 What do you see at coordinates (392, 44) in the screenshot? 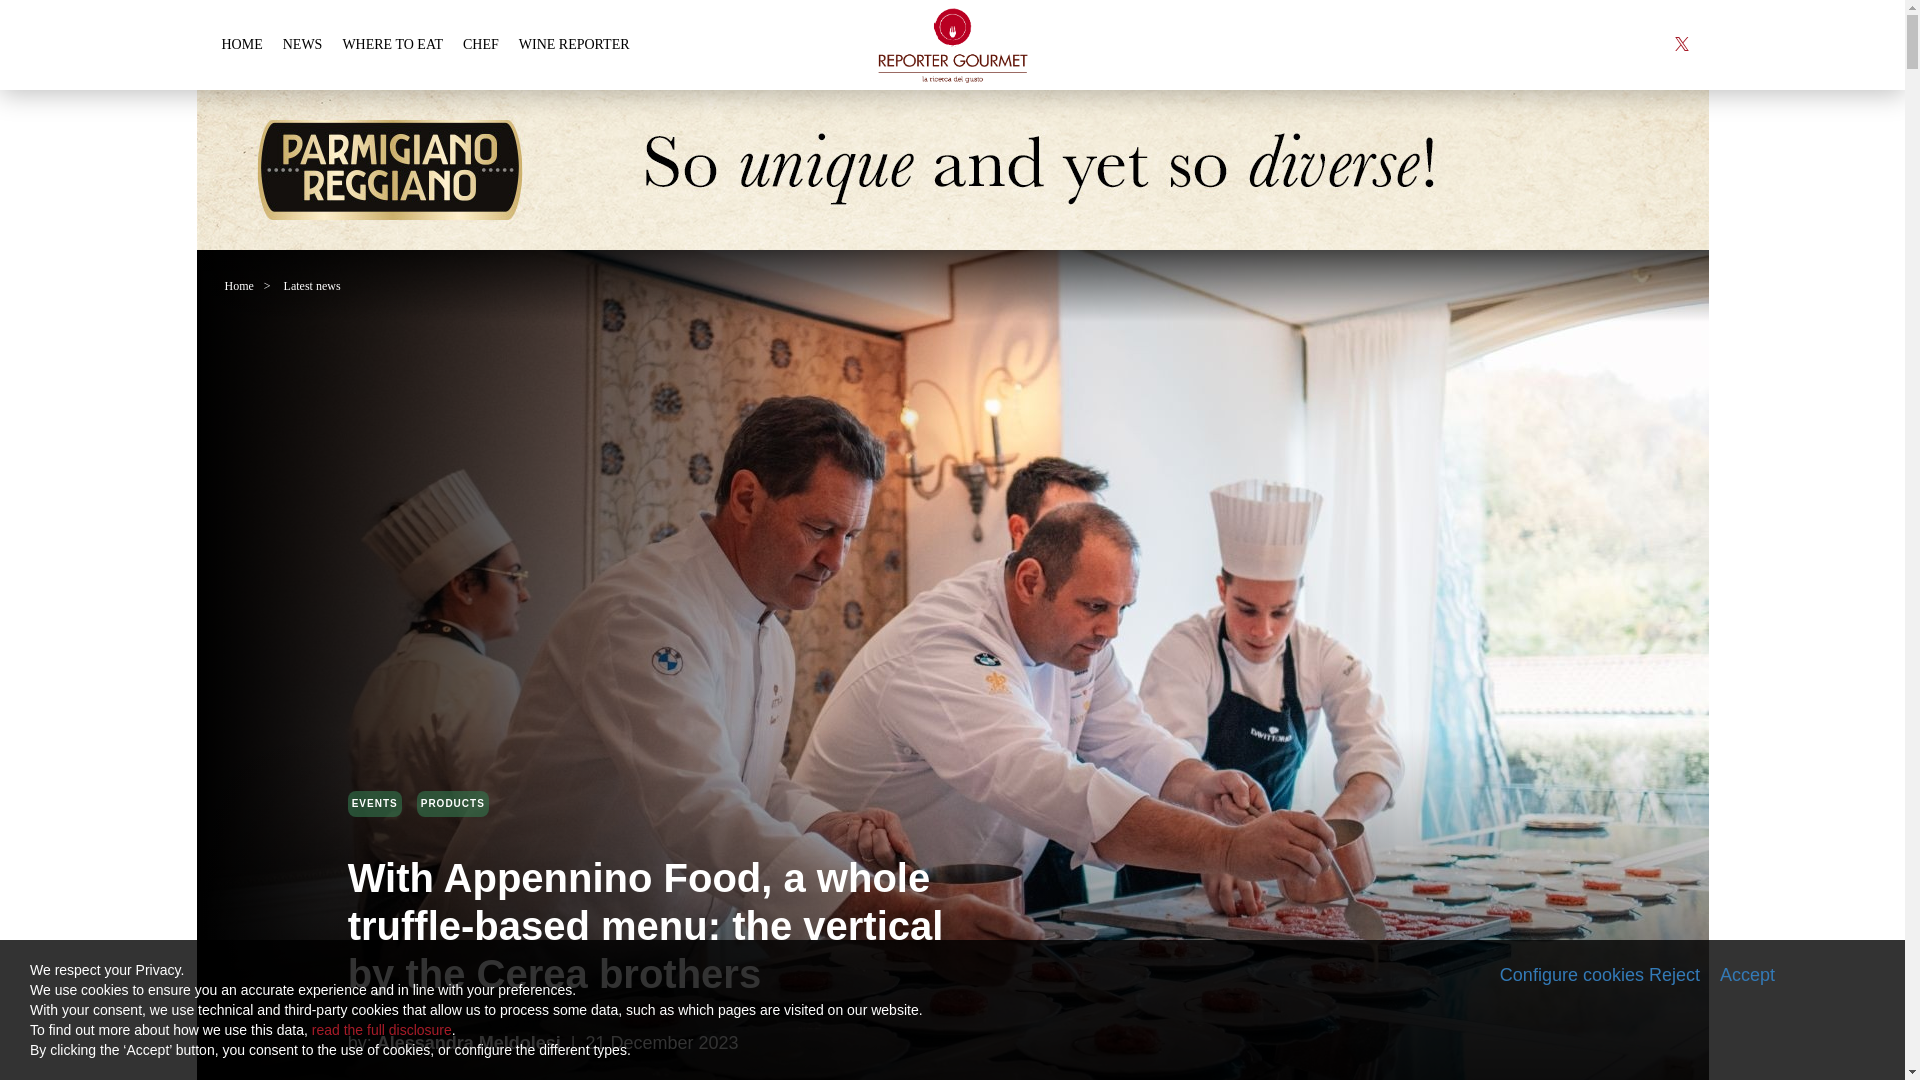
I see `WHERE TO EAT` at bounding box center [392, 44].